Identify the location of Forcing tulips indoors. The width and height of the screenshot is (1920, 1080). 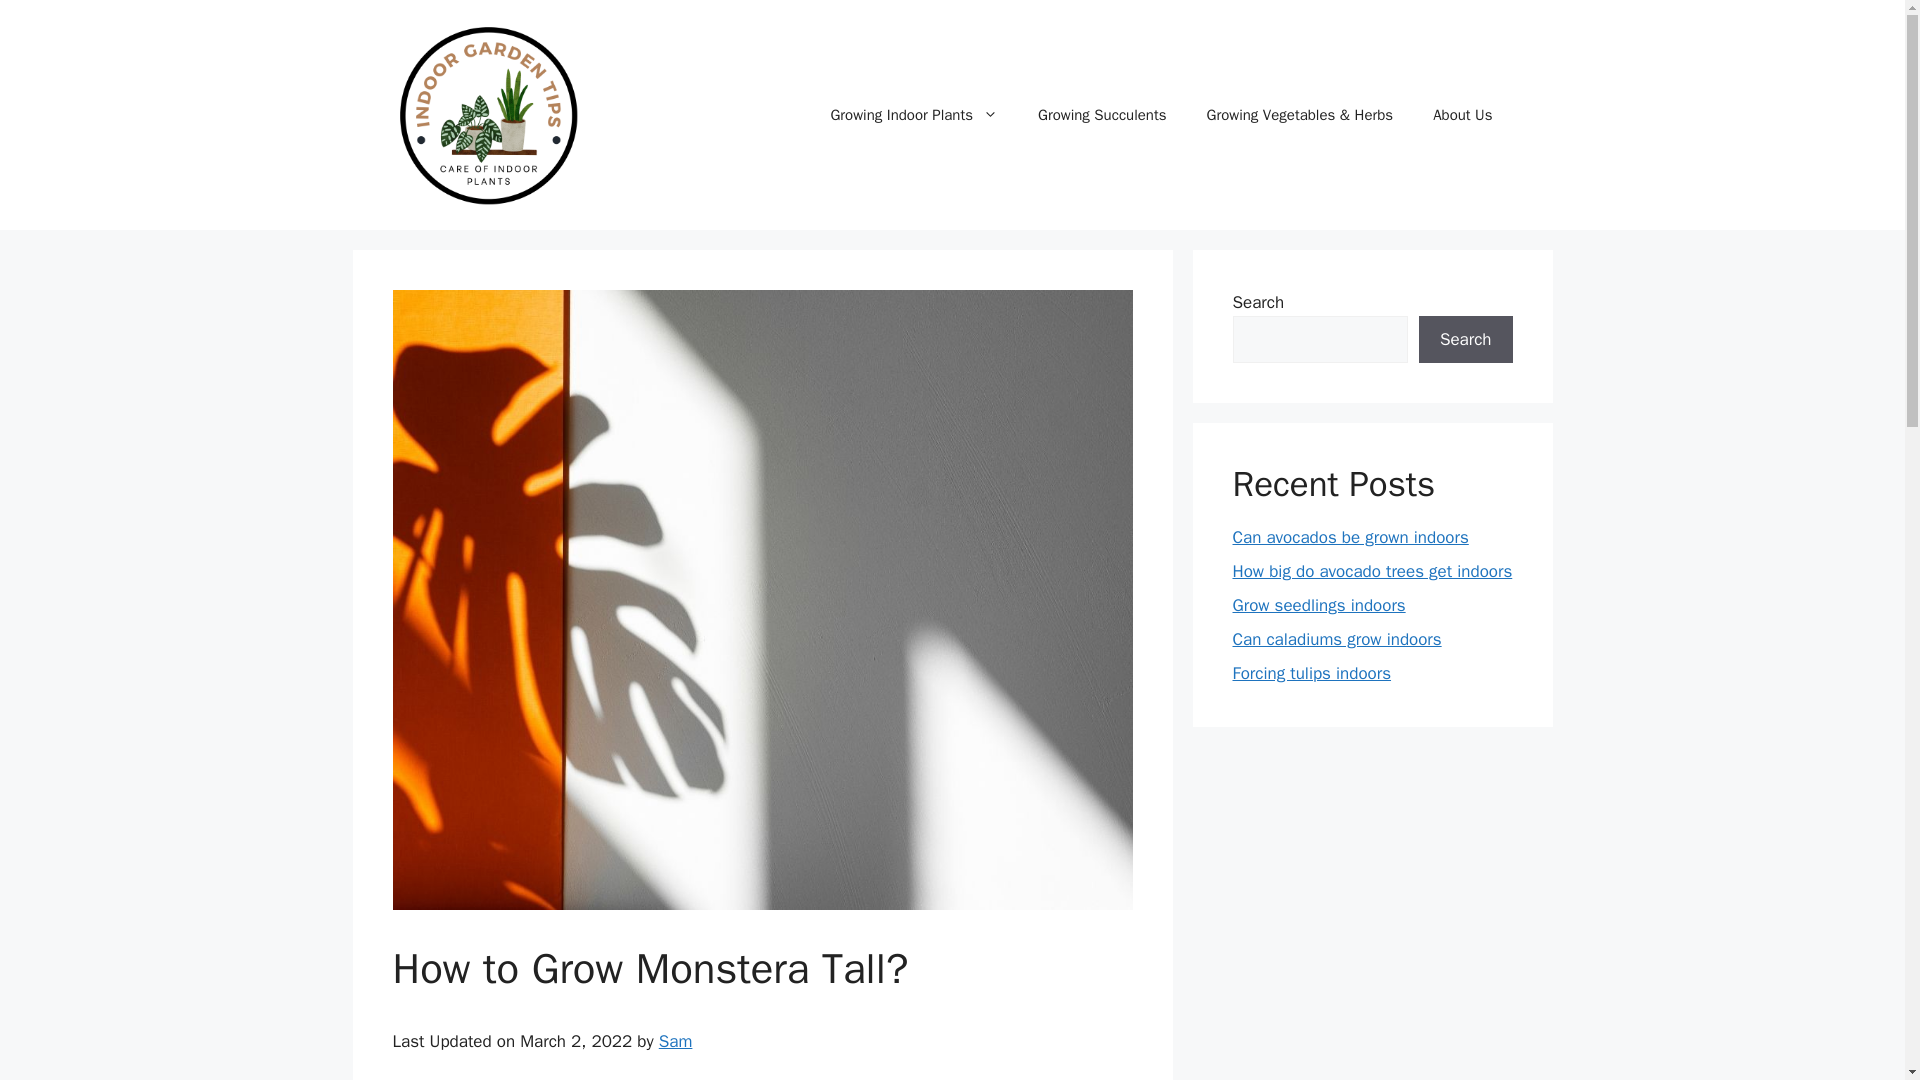
(1311, 673).